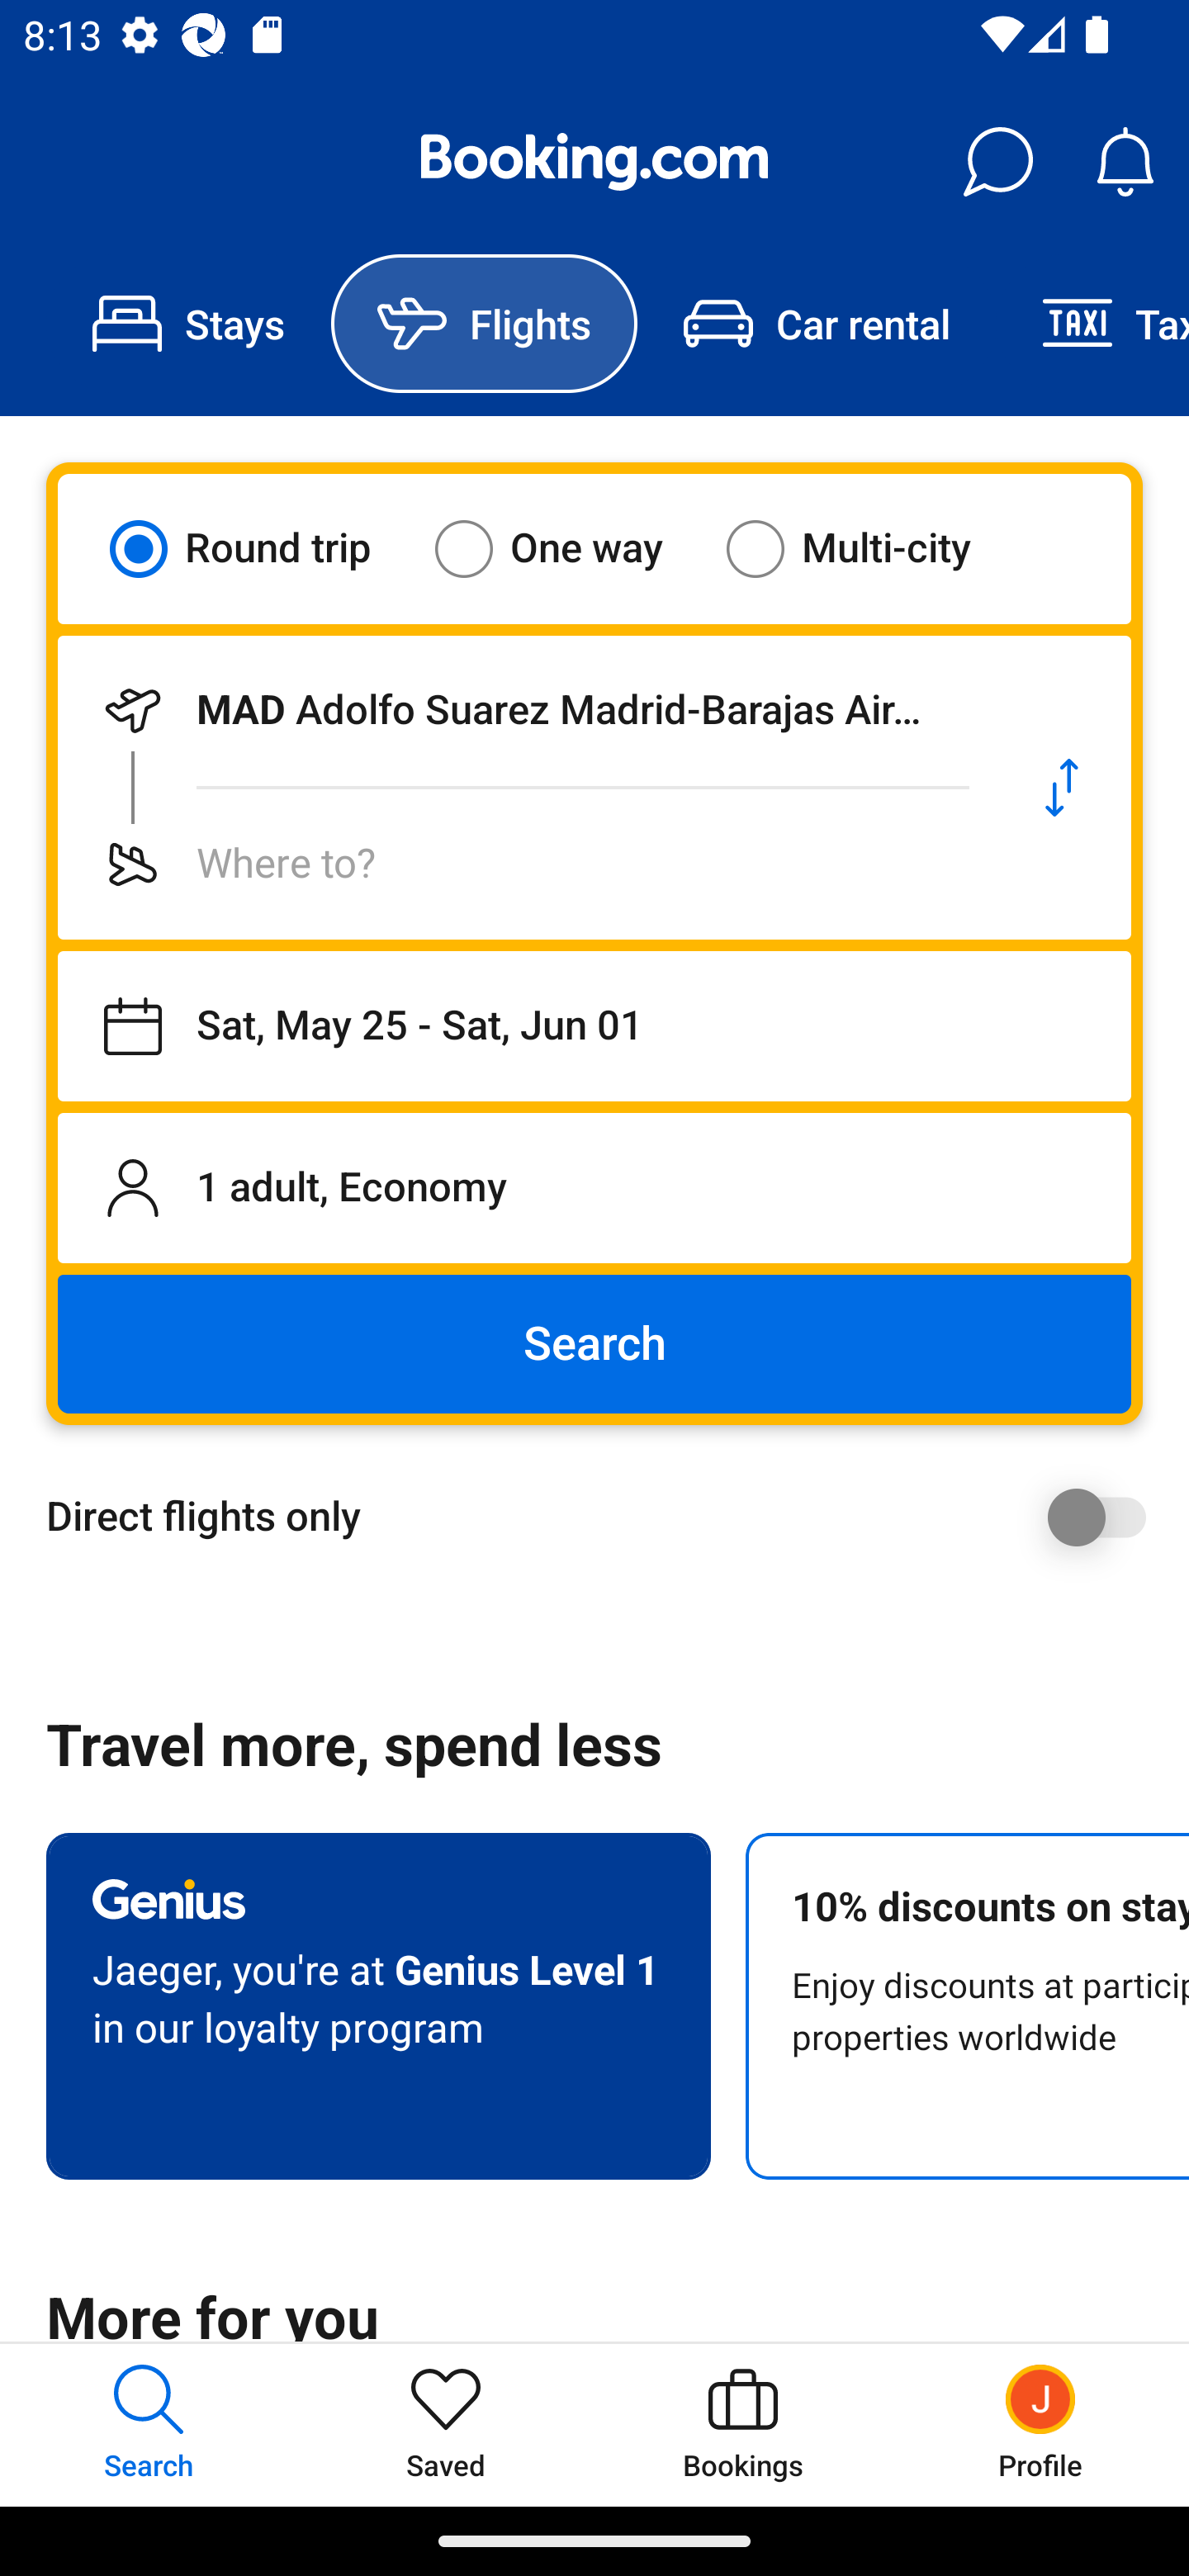  Describe the element at coordinates (594, 1187) in the screenshot. I see `1 adult, Economy` at that location.